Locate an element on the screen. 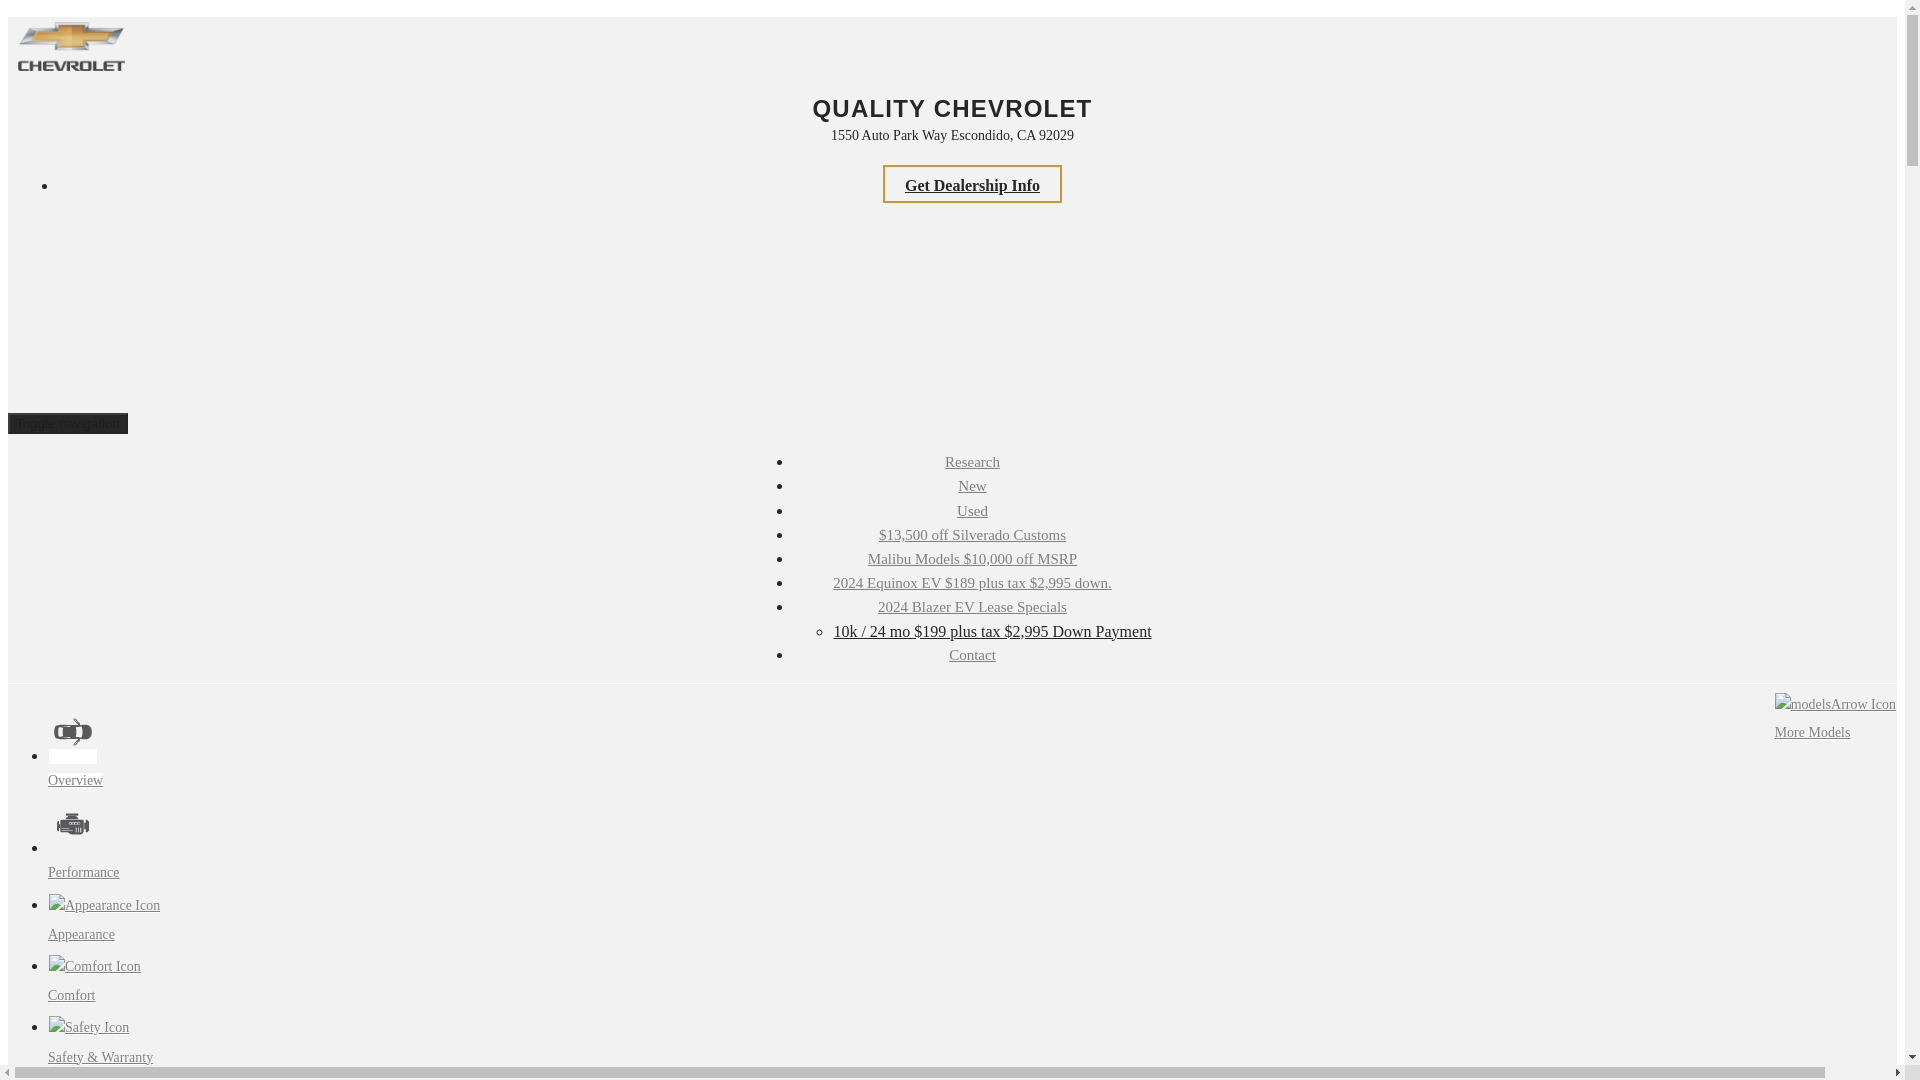 This screenshot has width=1920, height=1080. Get Dealership Info is located at coordinates (972, 184).